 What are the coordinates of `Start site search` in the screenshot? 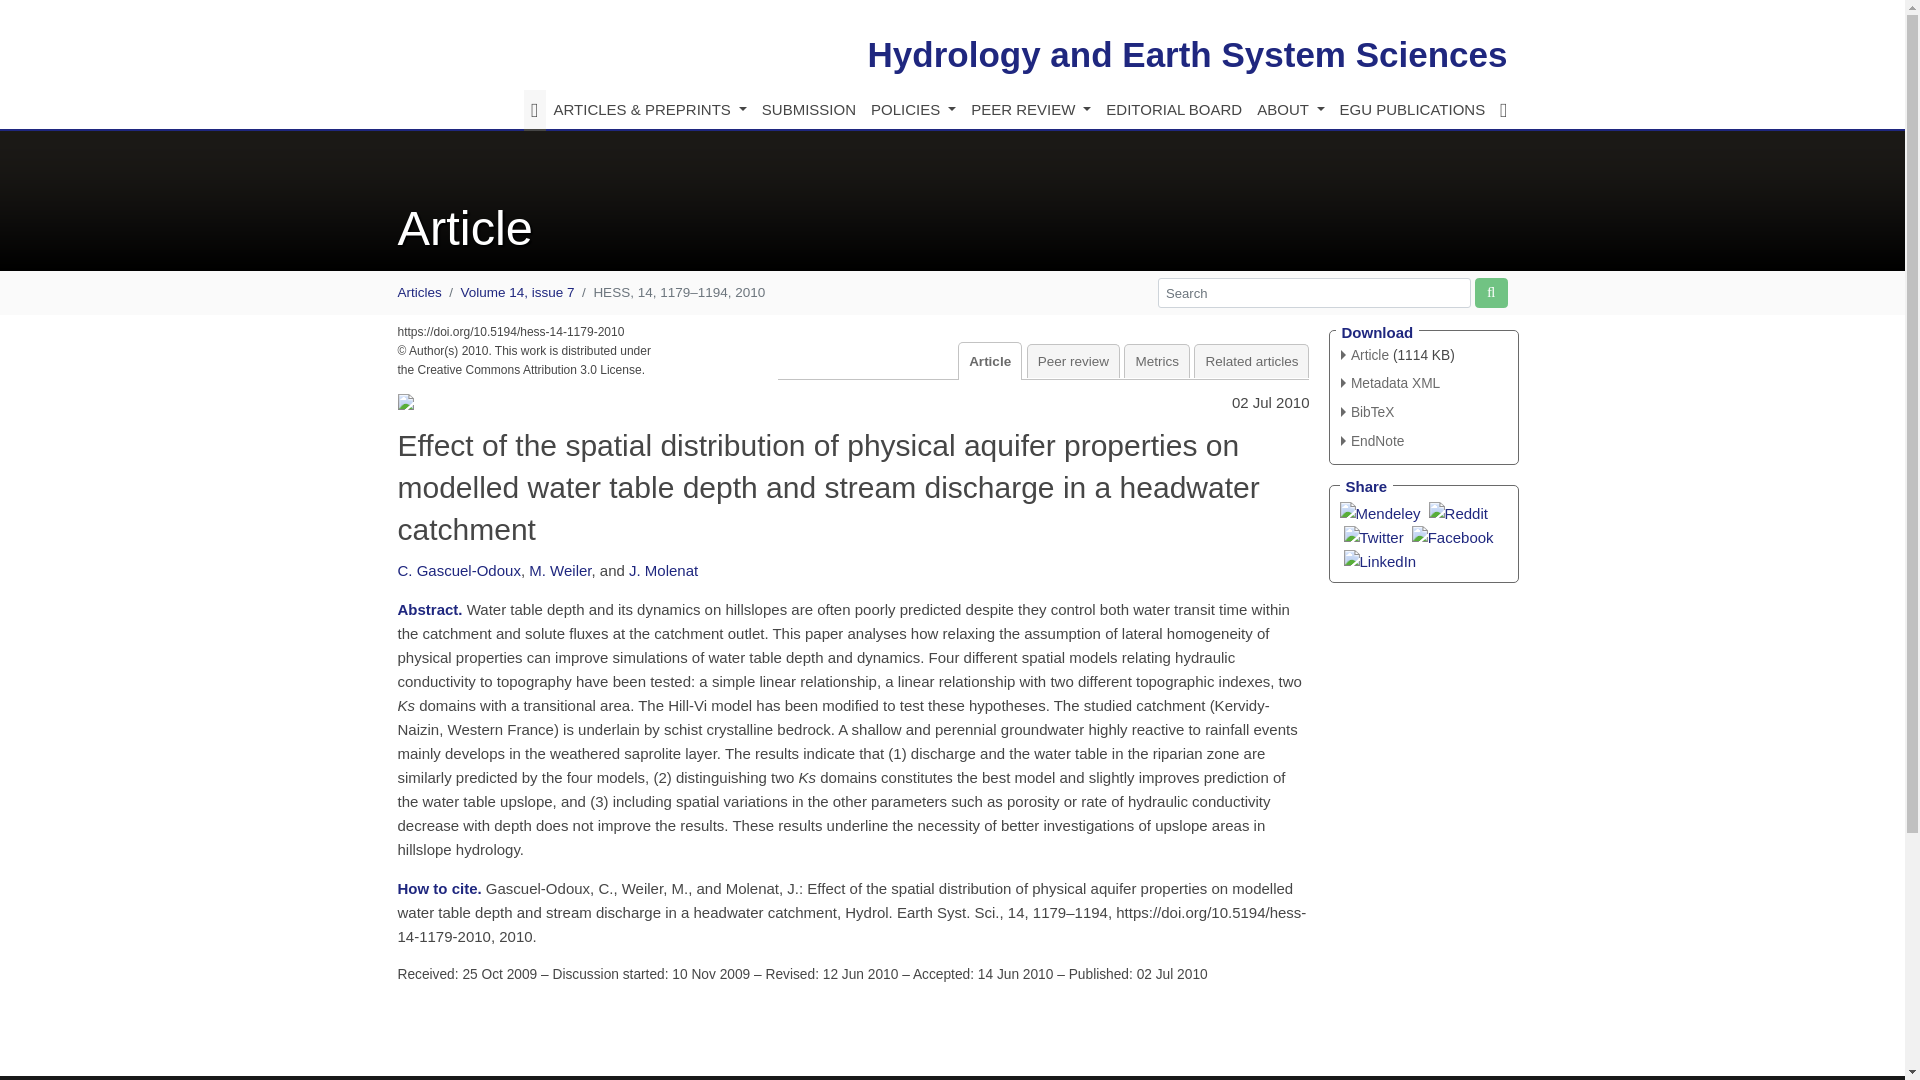 It's located at (1490, 292).